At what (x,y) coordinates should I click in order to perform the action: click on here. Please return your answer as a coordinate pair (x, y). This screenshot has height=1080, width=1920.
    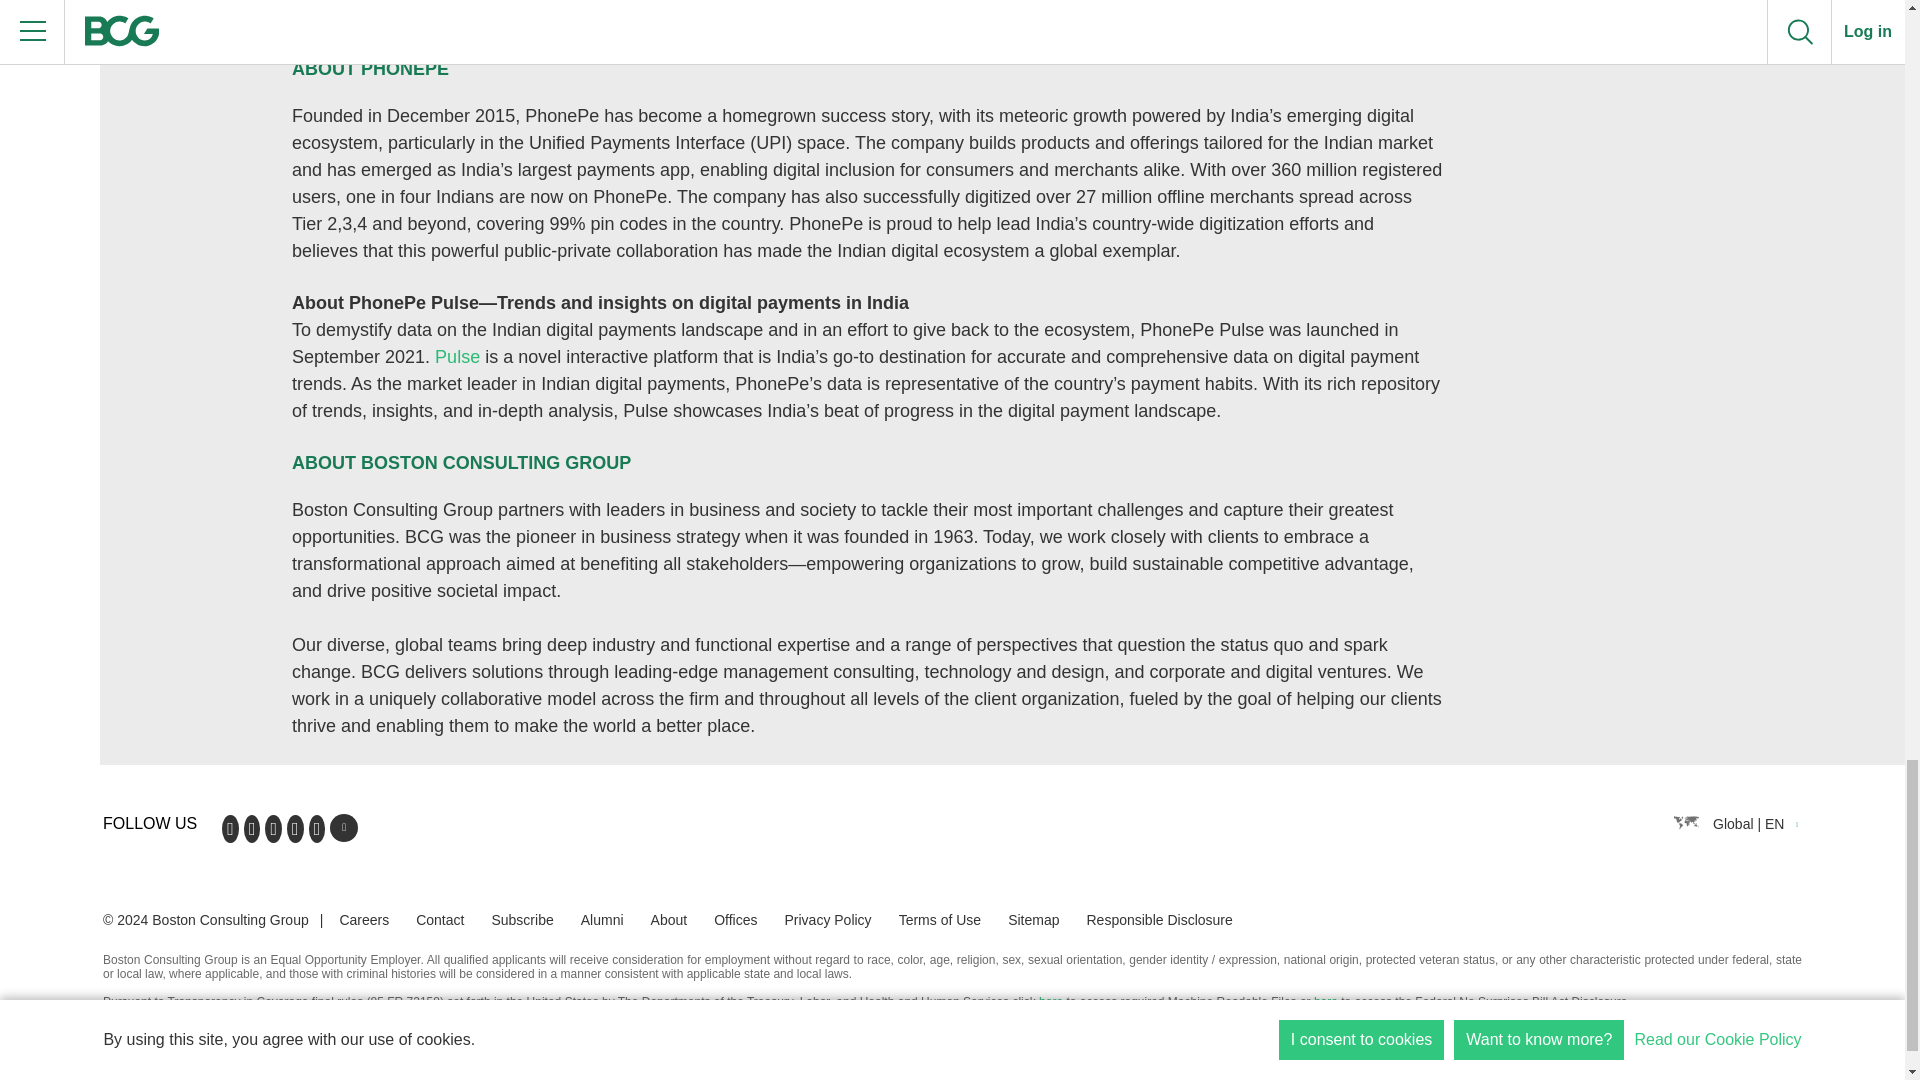
    Looking at the image, I should click on (1326, 1001).